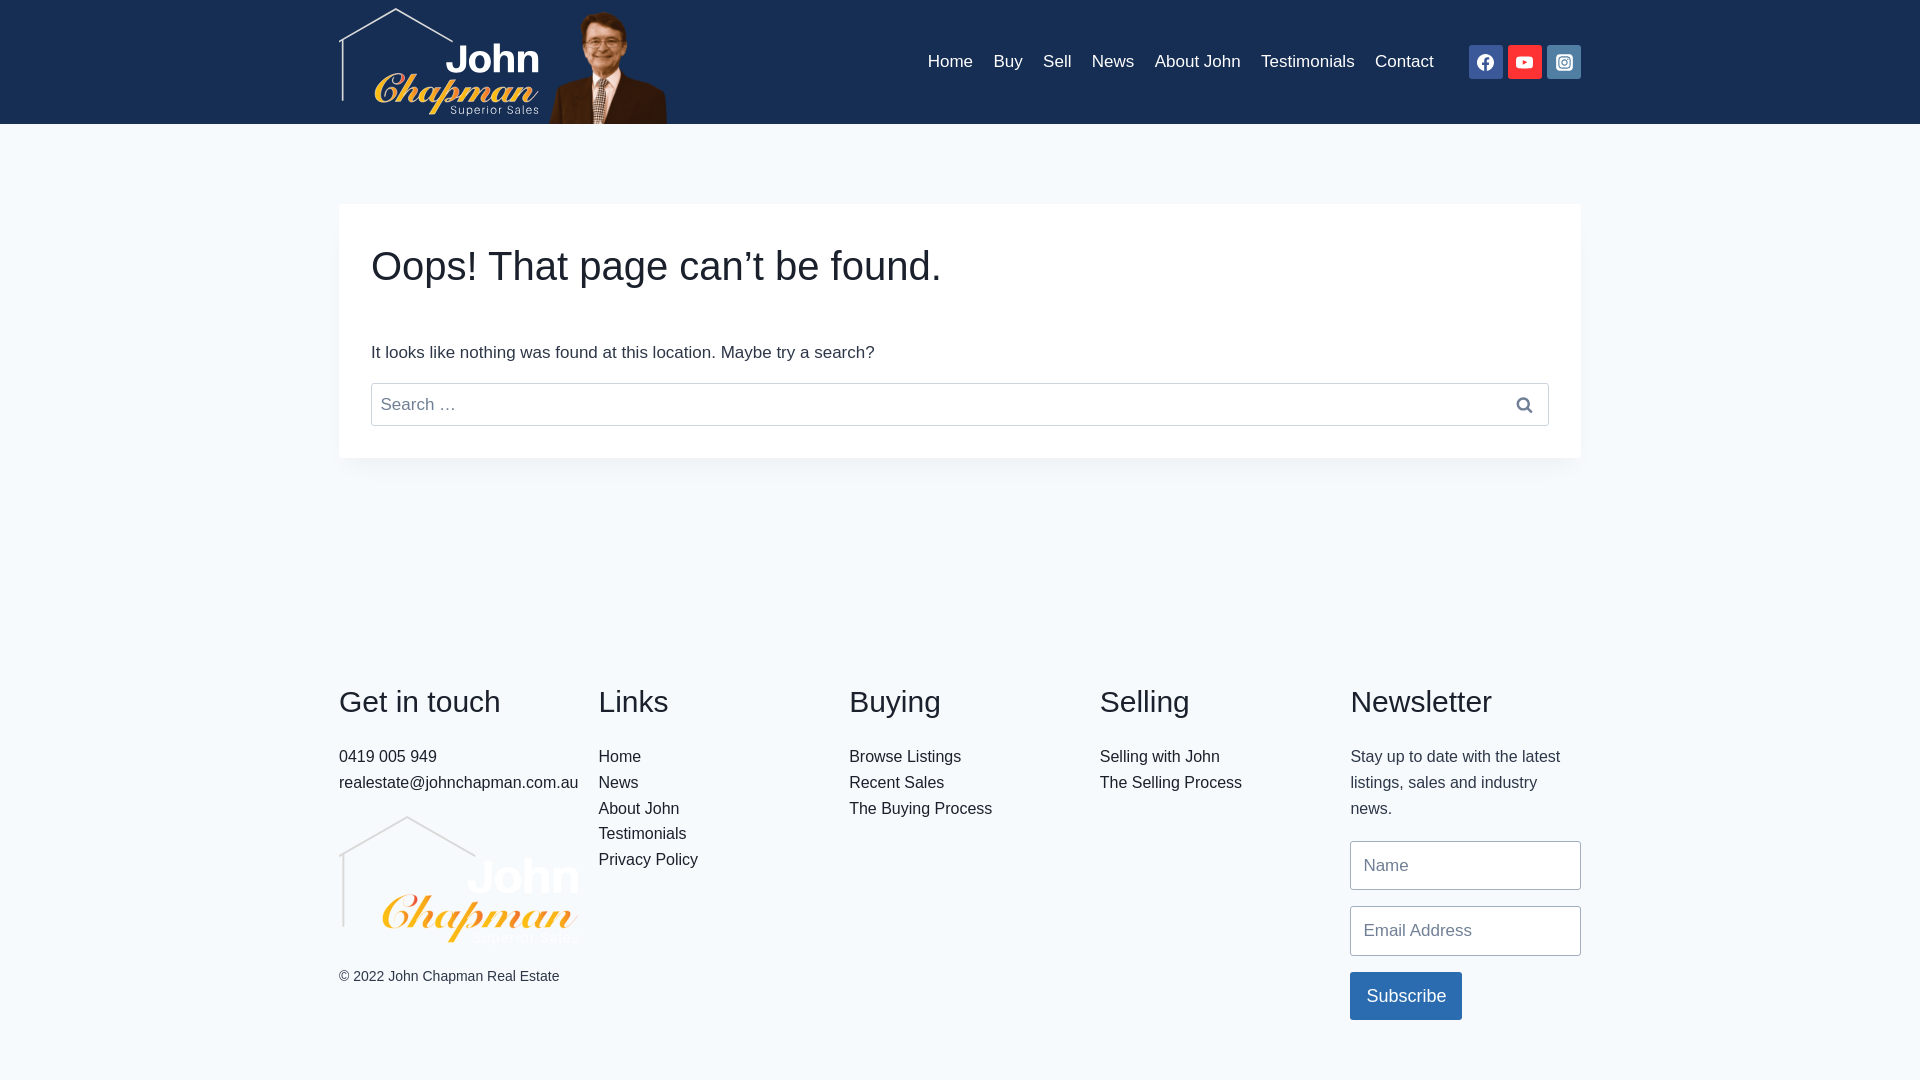 This screenshot has width=1920, height=1080. Describe the element at coordinates (1008, 62) in the screenshot. I see `Buy` at that location.